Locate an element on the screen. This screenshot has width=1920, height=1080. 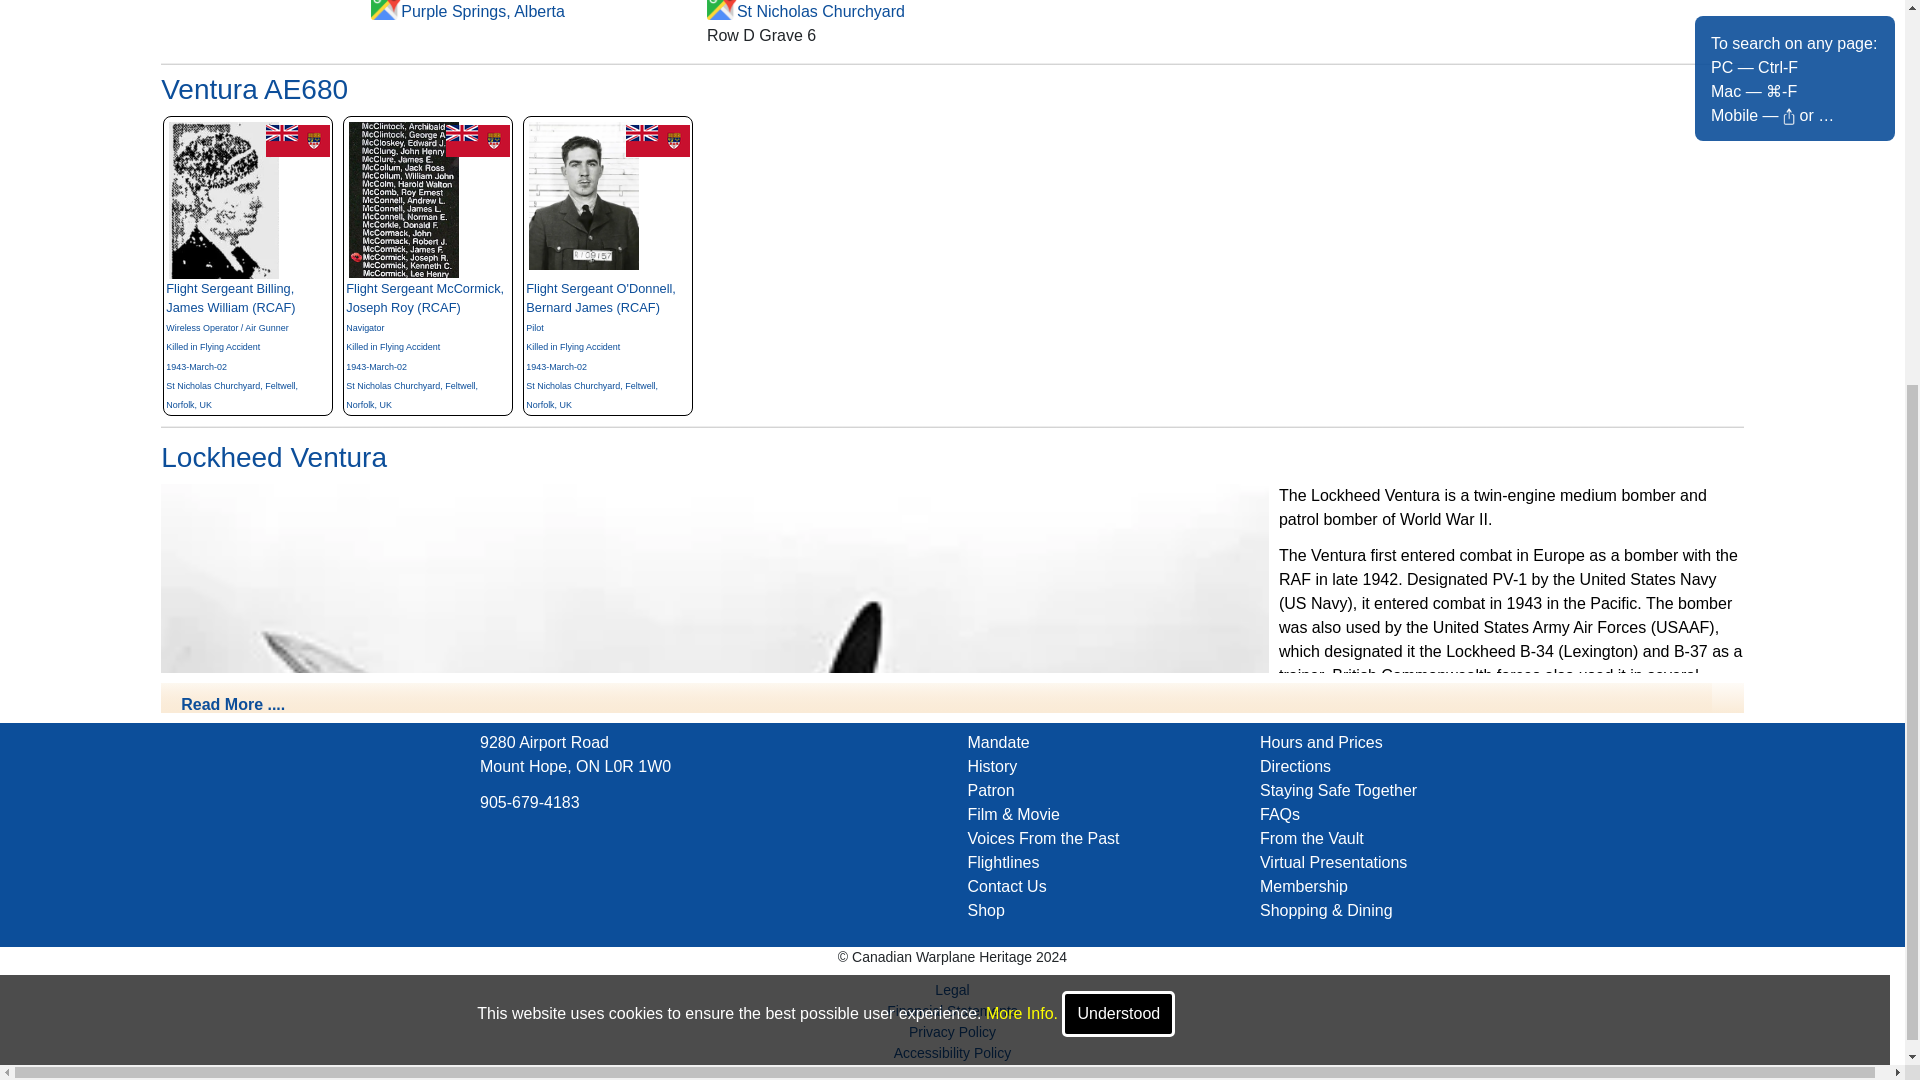
Click for Google Map is located at coordinates (722, 10).